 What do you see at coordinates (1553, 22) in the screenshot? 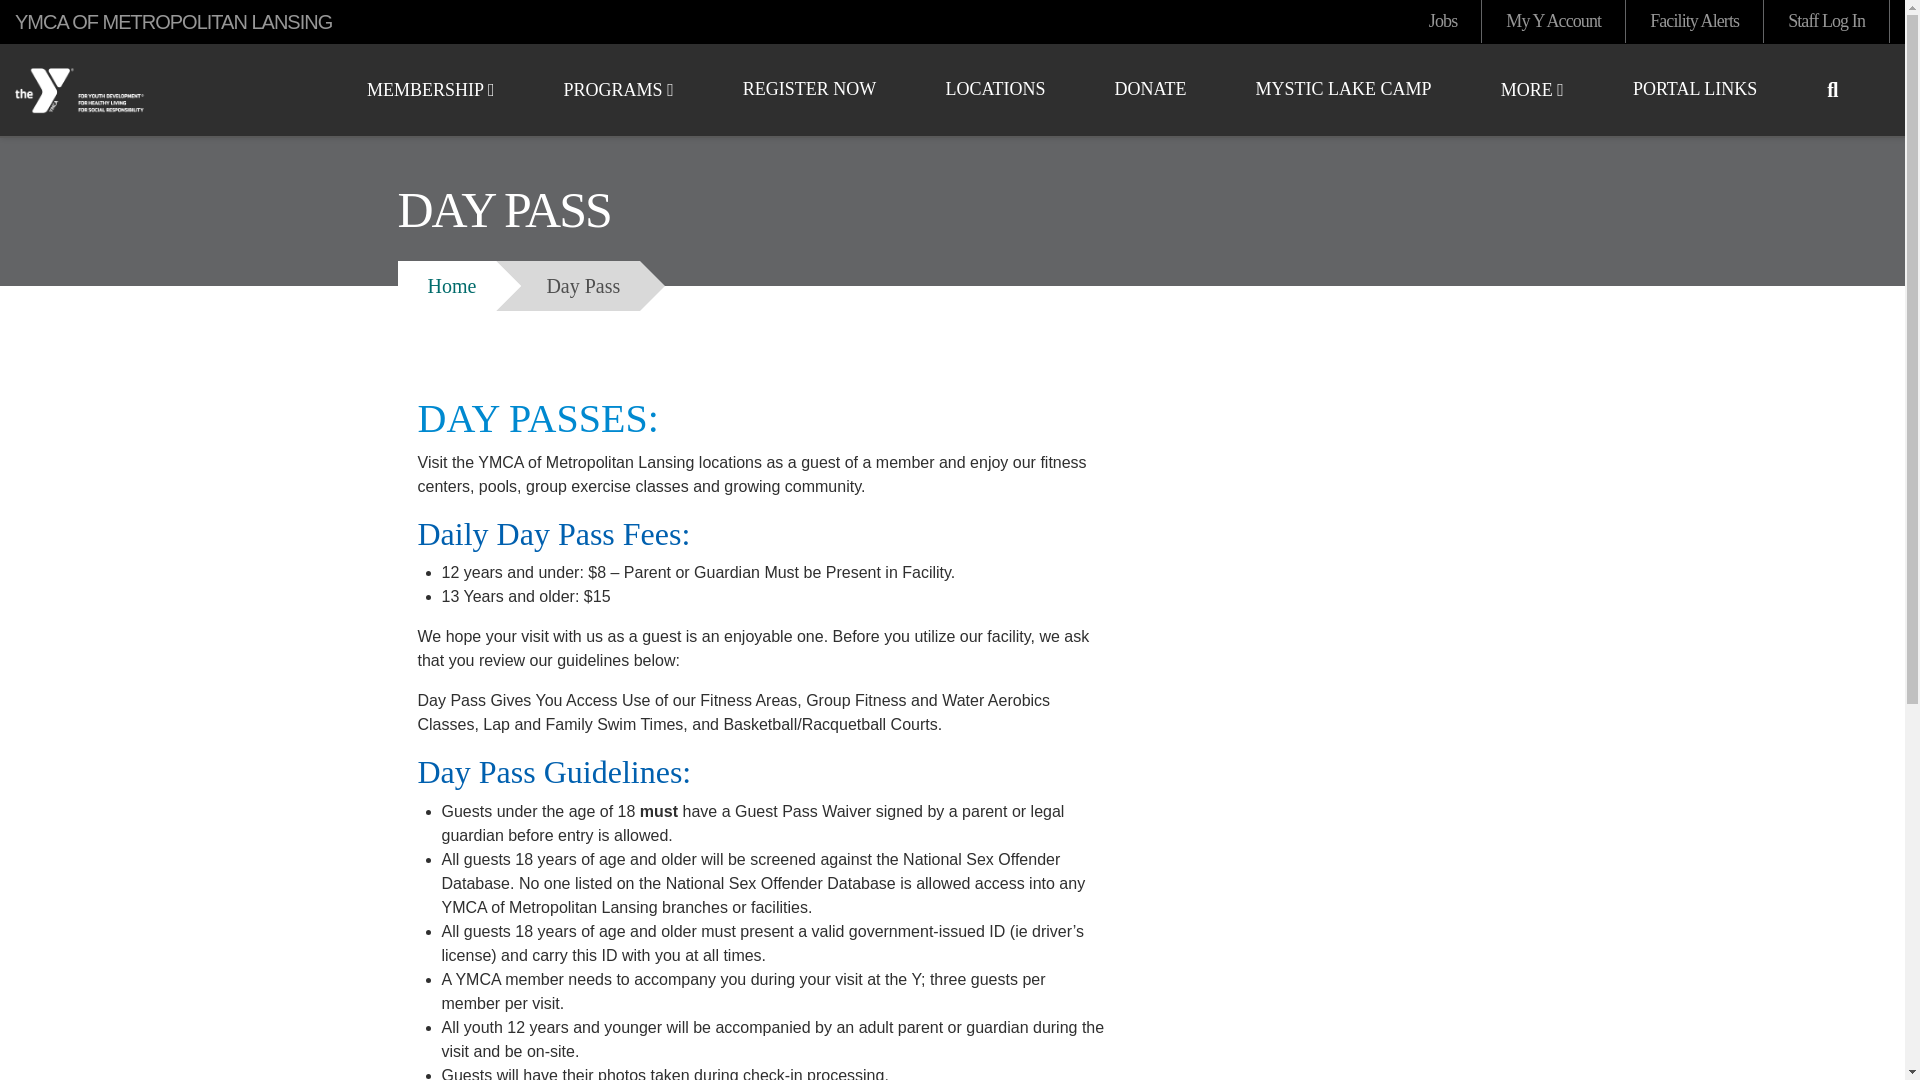
I see `My Y Account` at bounding box center [1553, 22].